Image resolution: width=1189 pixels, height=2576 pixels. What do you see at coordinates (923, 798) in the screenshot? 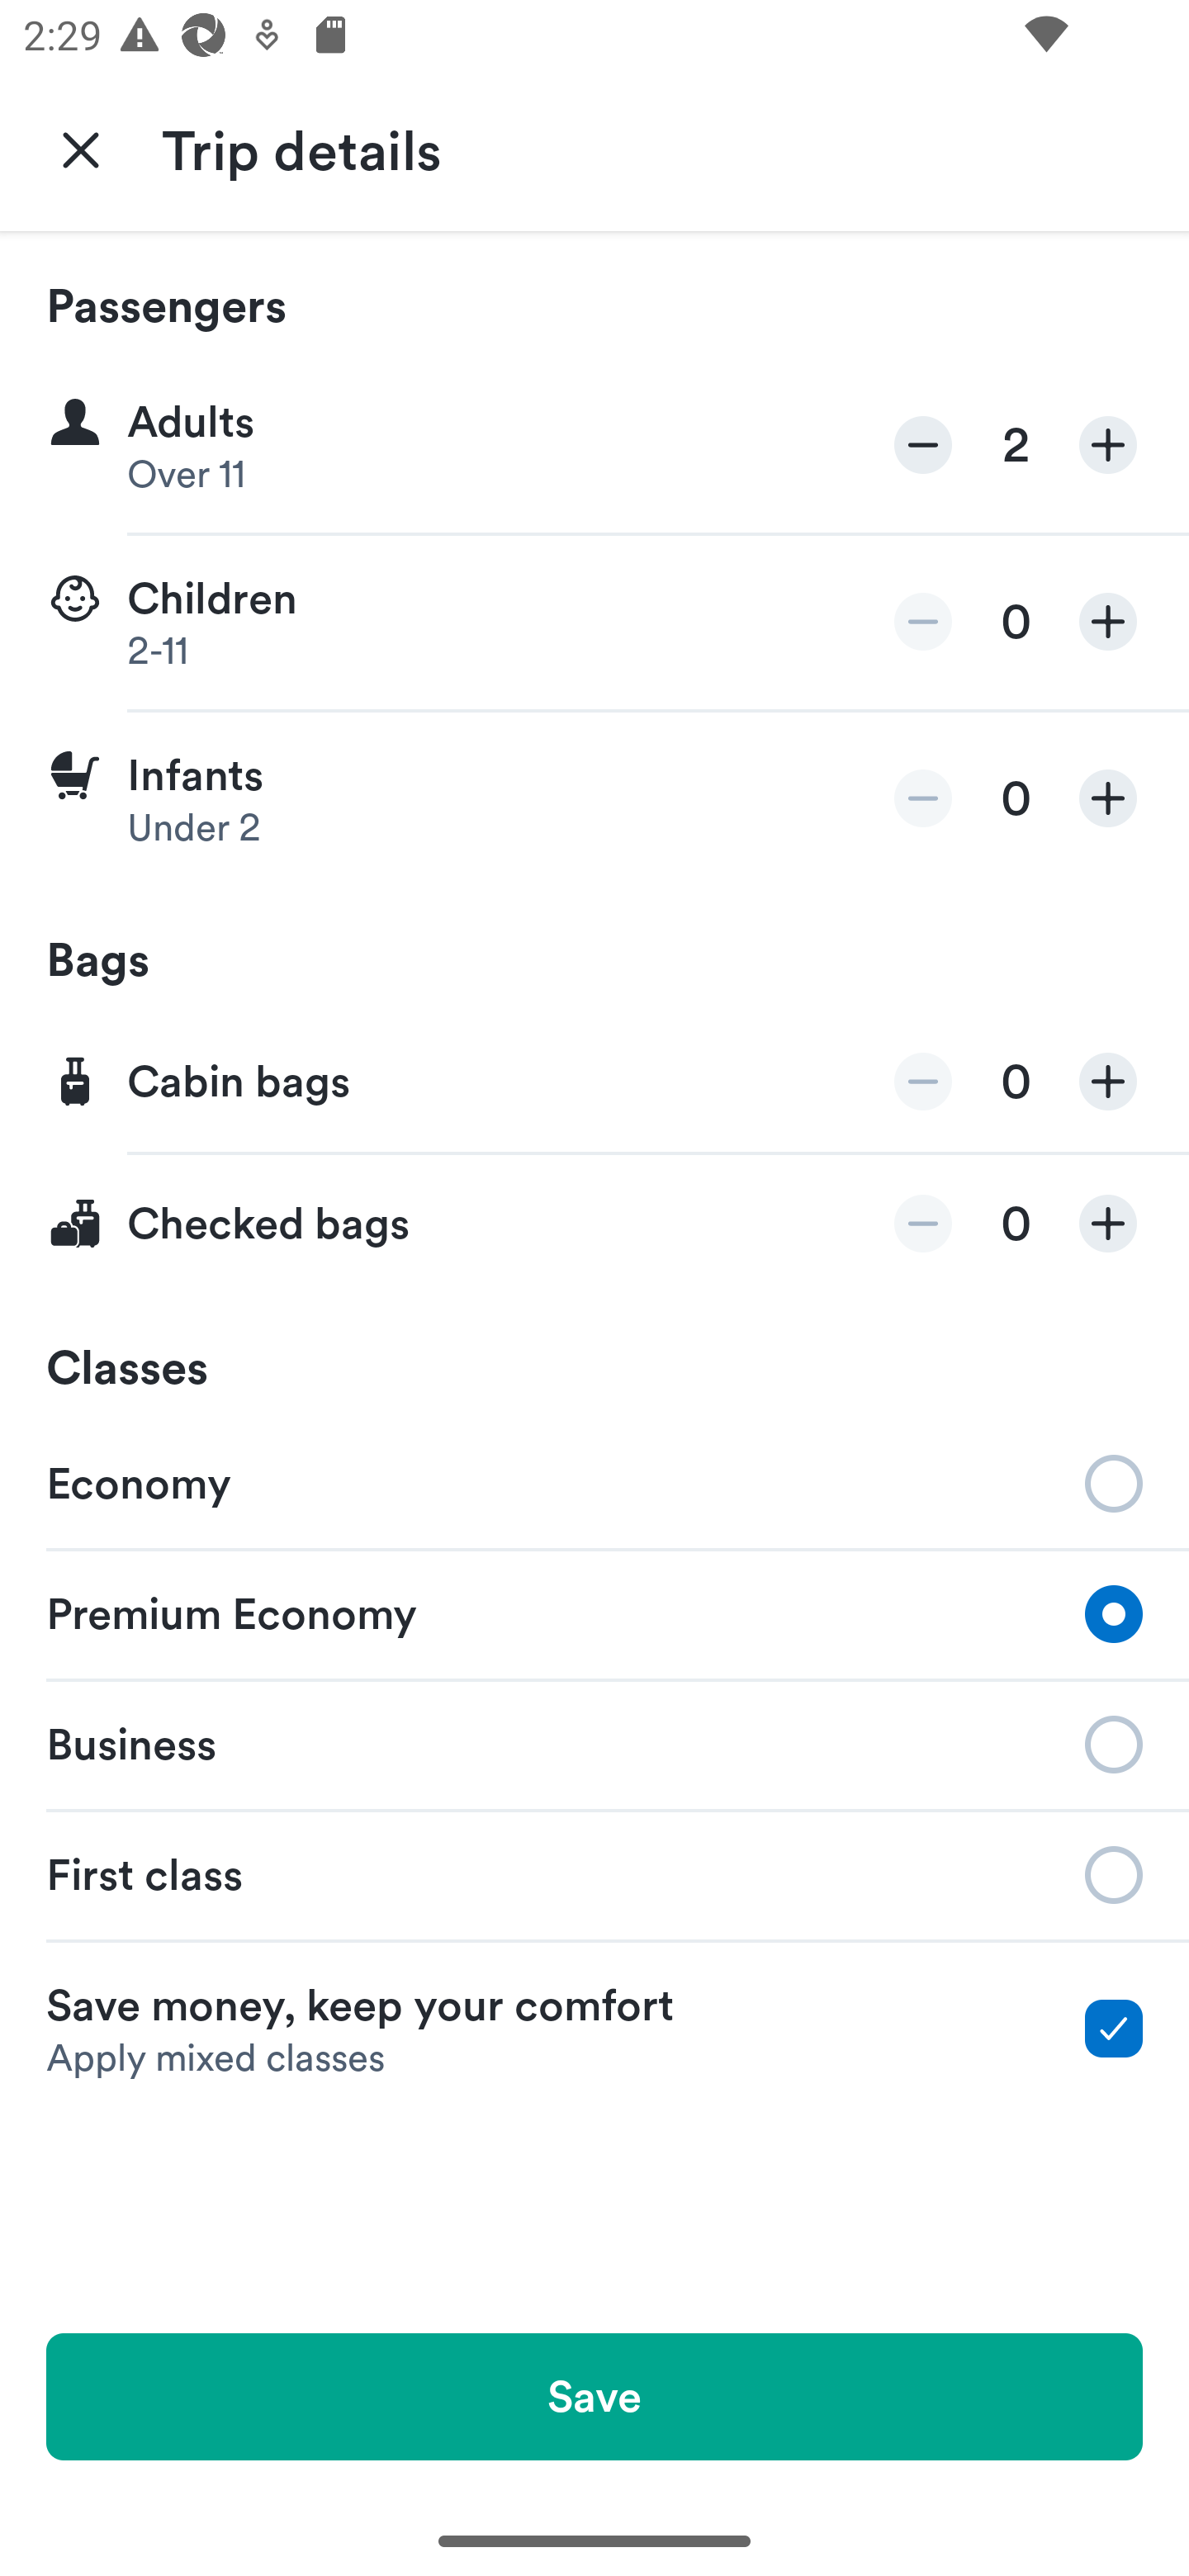
I see `Remove` at bounding box center [923, 798].